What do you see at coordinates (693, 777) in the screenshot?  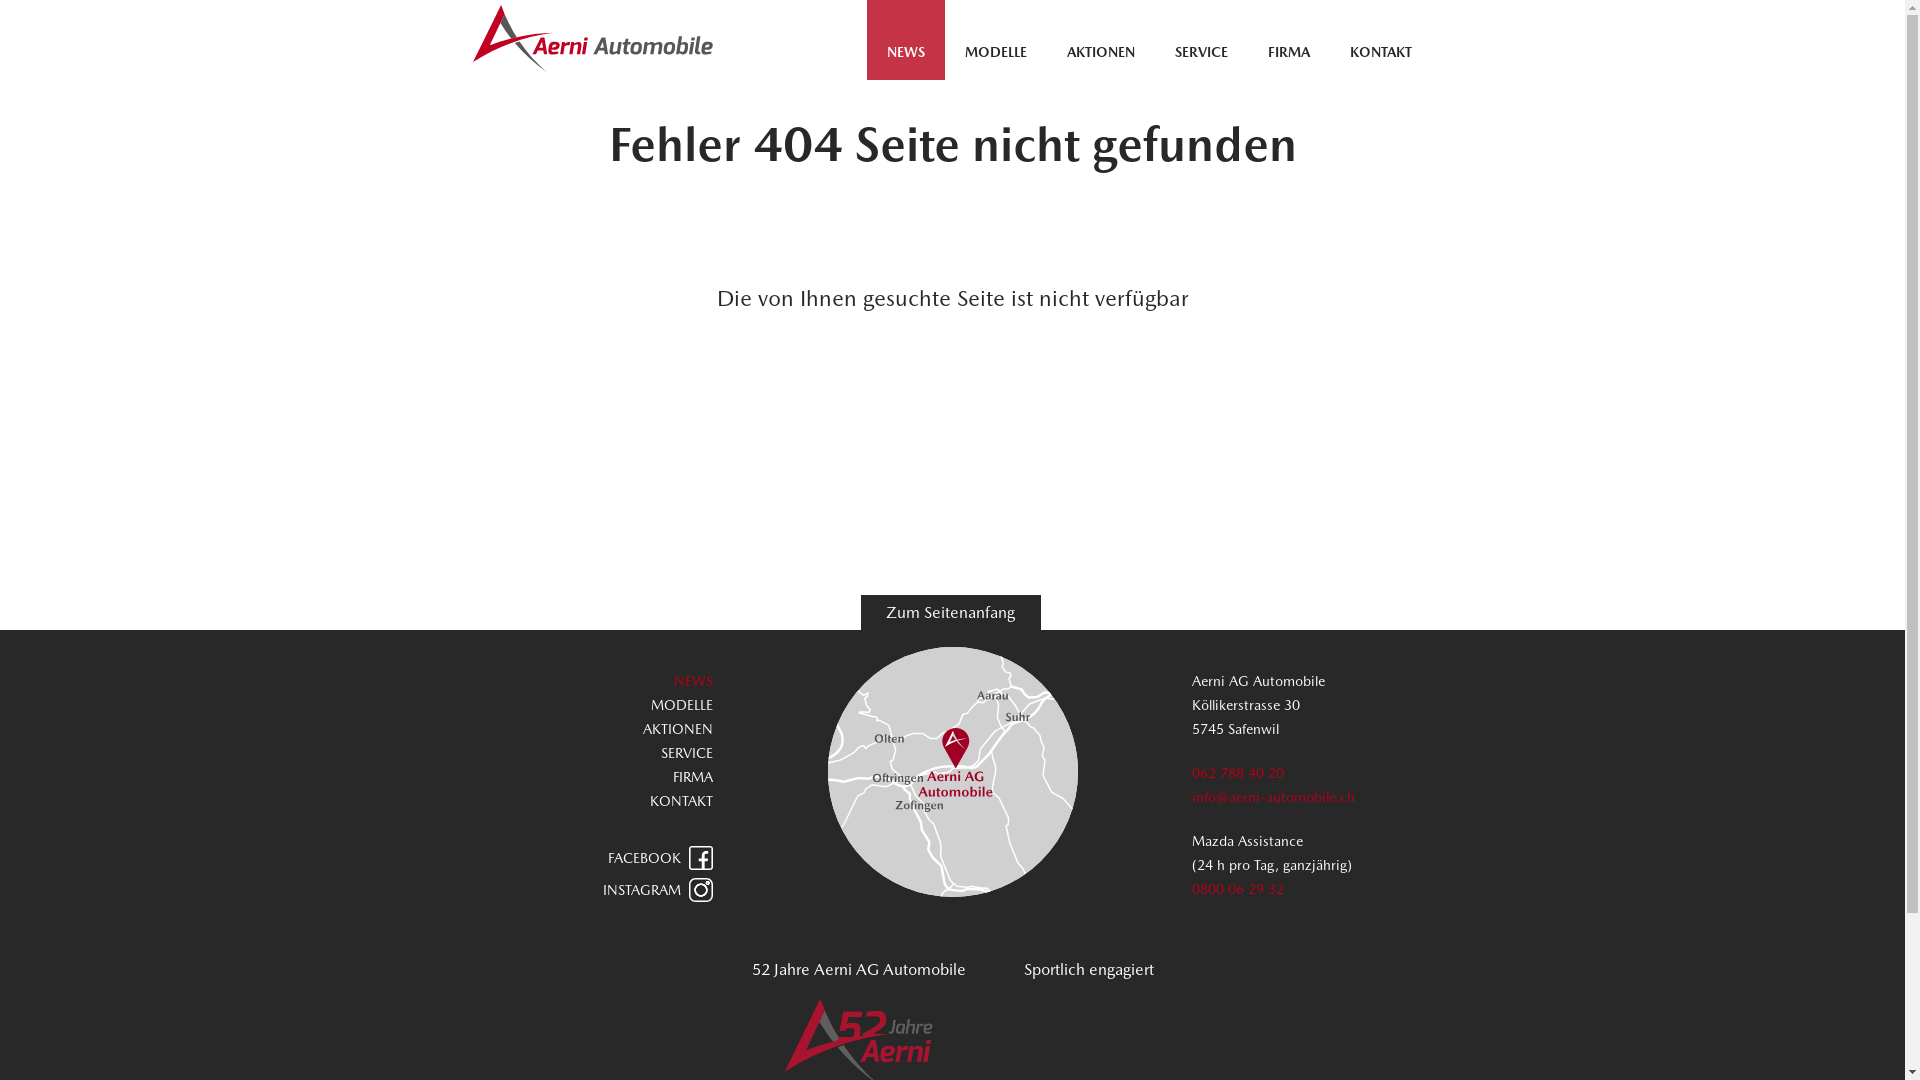 I see `FIRMA` at bounding box center [693, 777].